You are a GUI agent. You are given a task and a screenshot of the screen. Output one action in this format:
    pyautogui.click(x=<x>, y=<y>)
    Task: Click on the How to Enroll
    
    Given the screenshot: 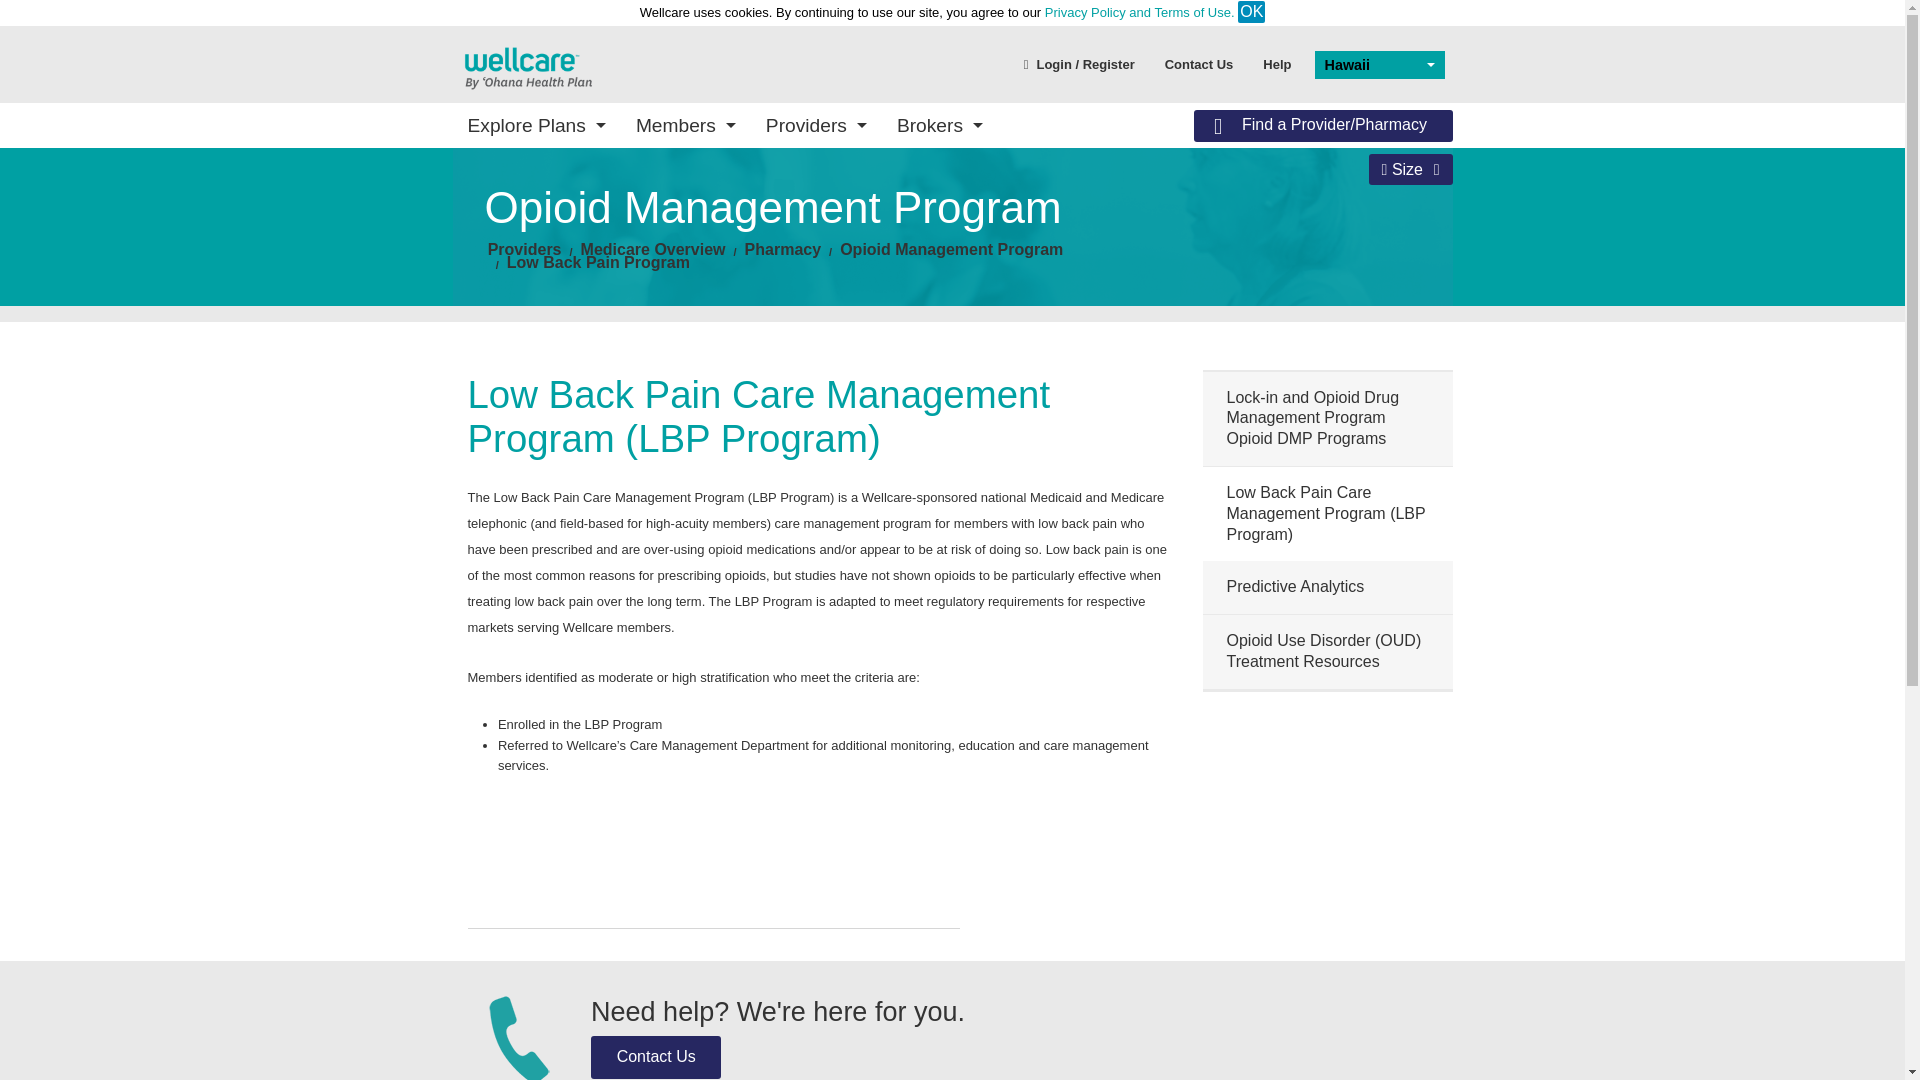 What is the action you would take?
    pyautogui.click(x=1069, y=228)
    